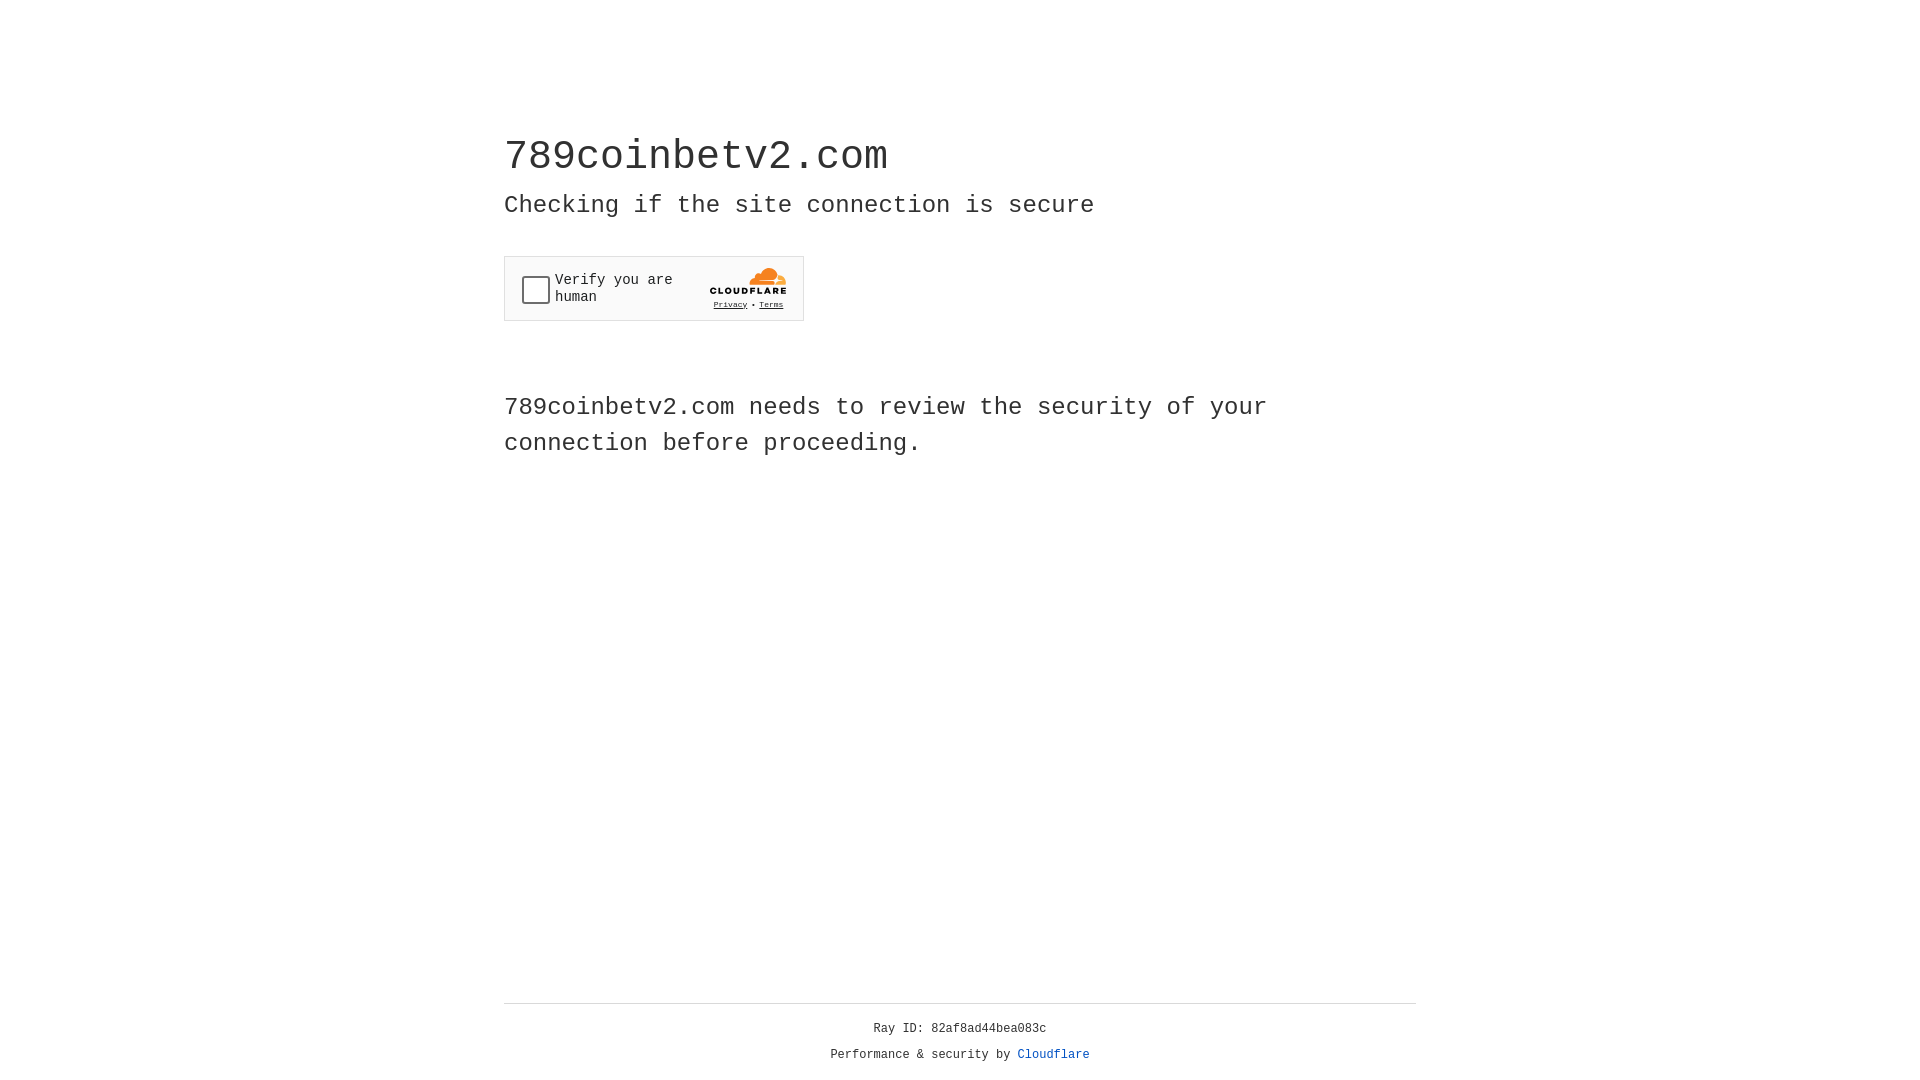 The image size is (1920, 1080). What do you see at coordinates (1054, 1055) in the screenshot?
I see `Cloudflare` at bounding box center [1054, 1055].